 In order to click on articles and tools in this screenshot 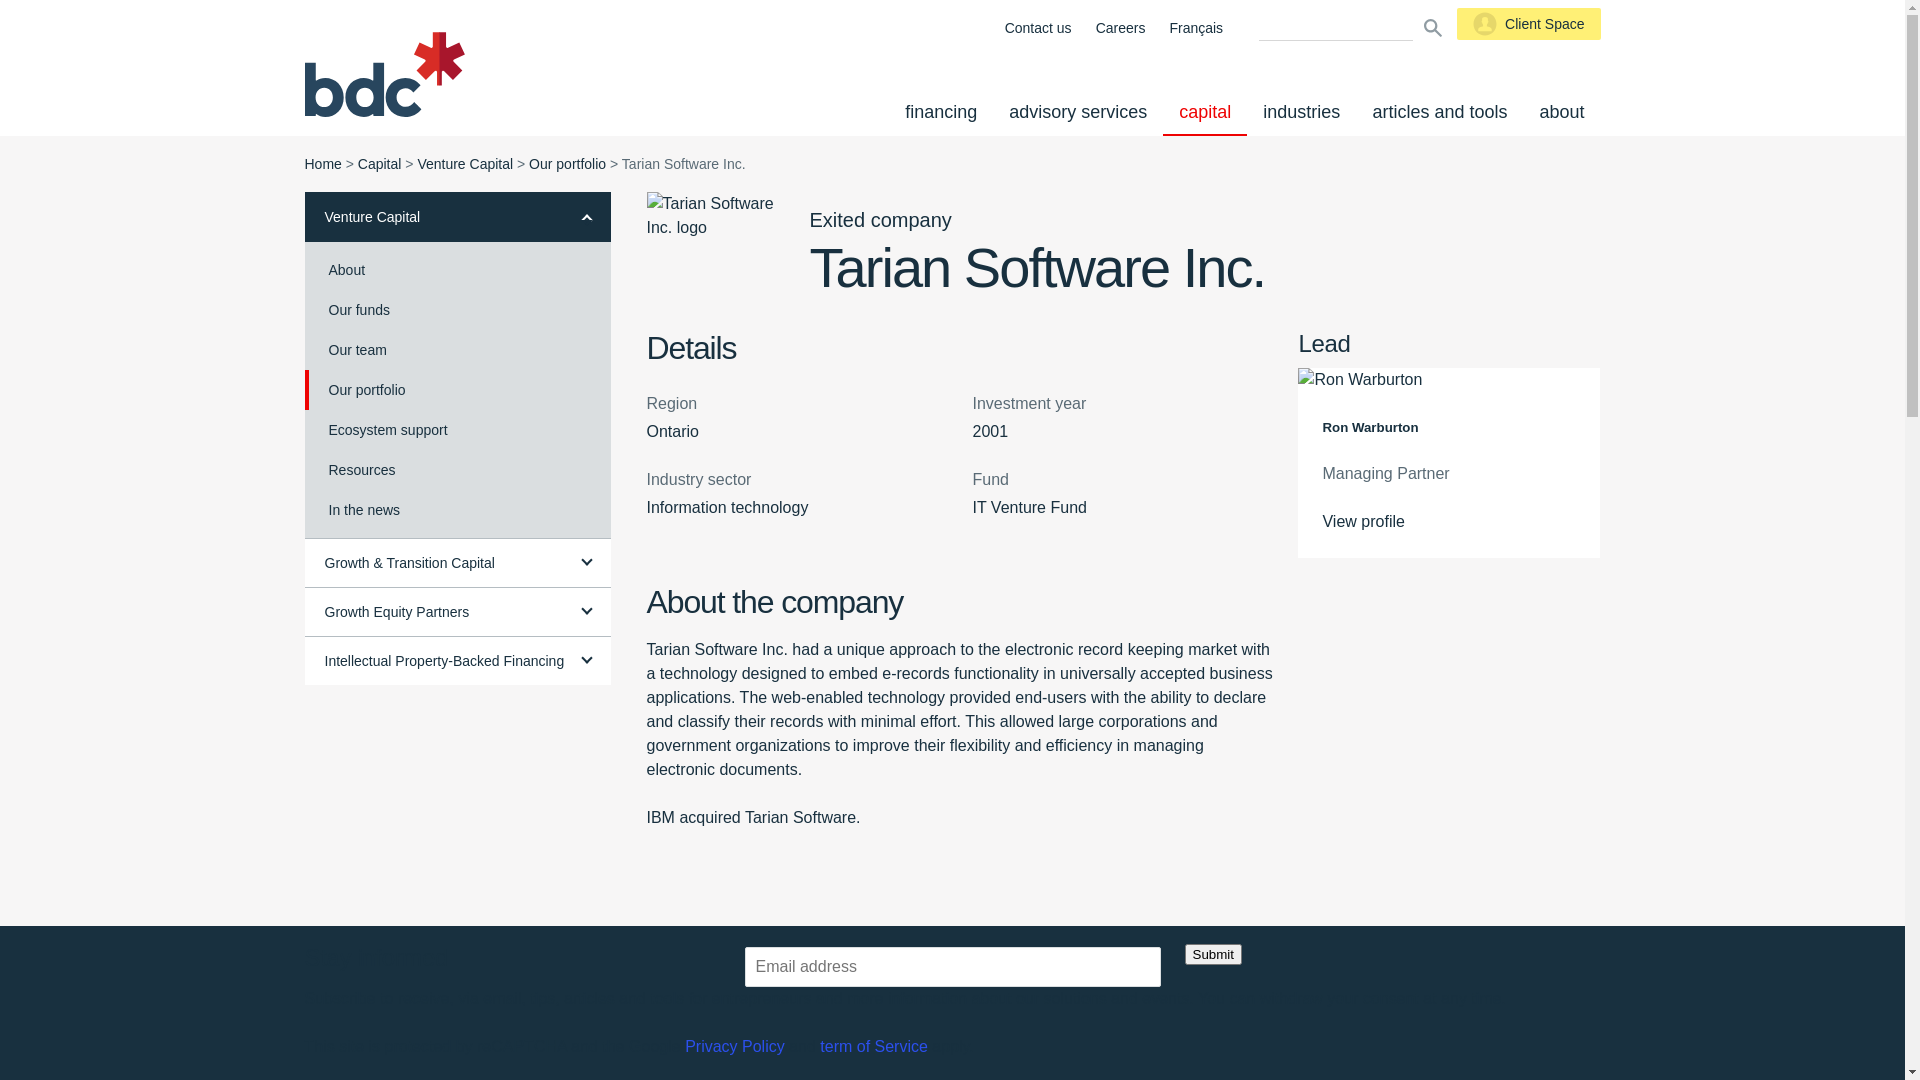, I will do `click(1440, 112)`.